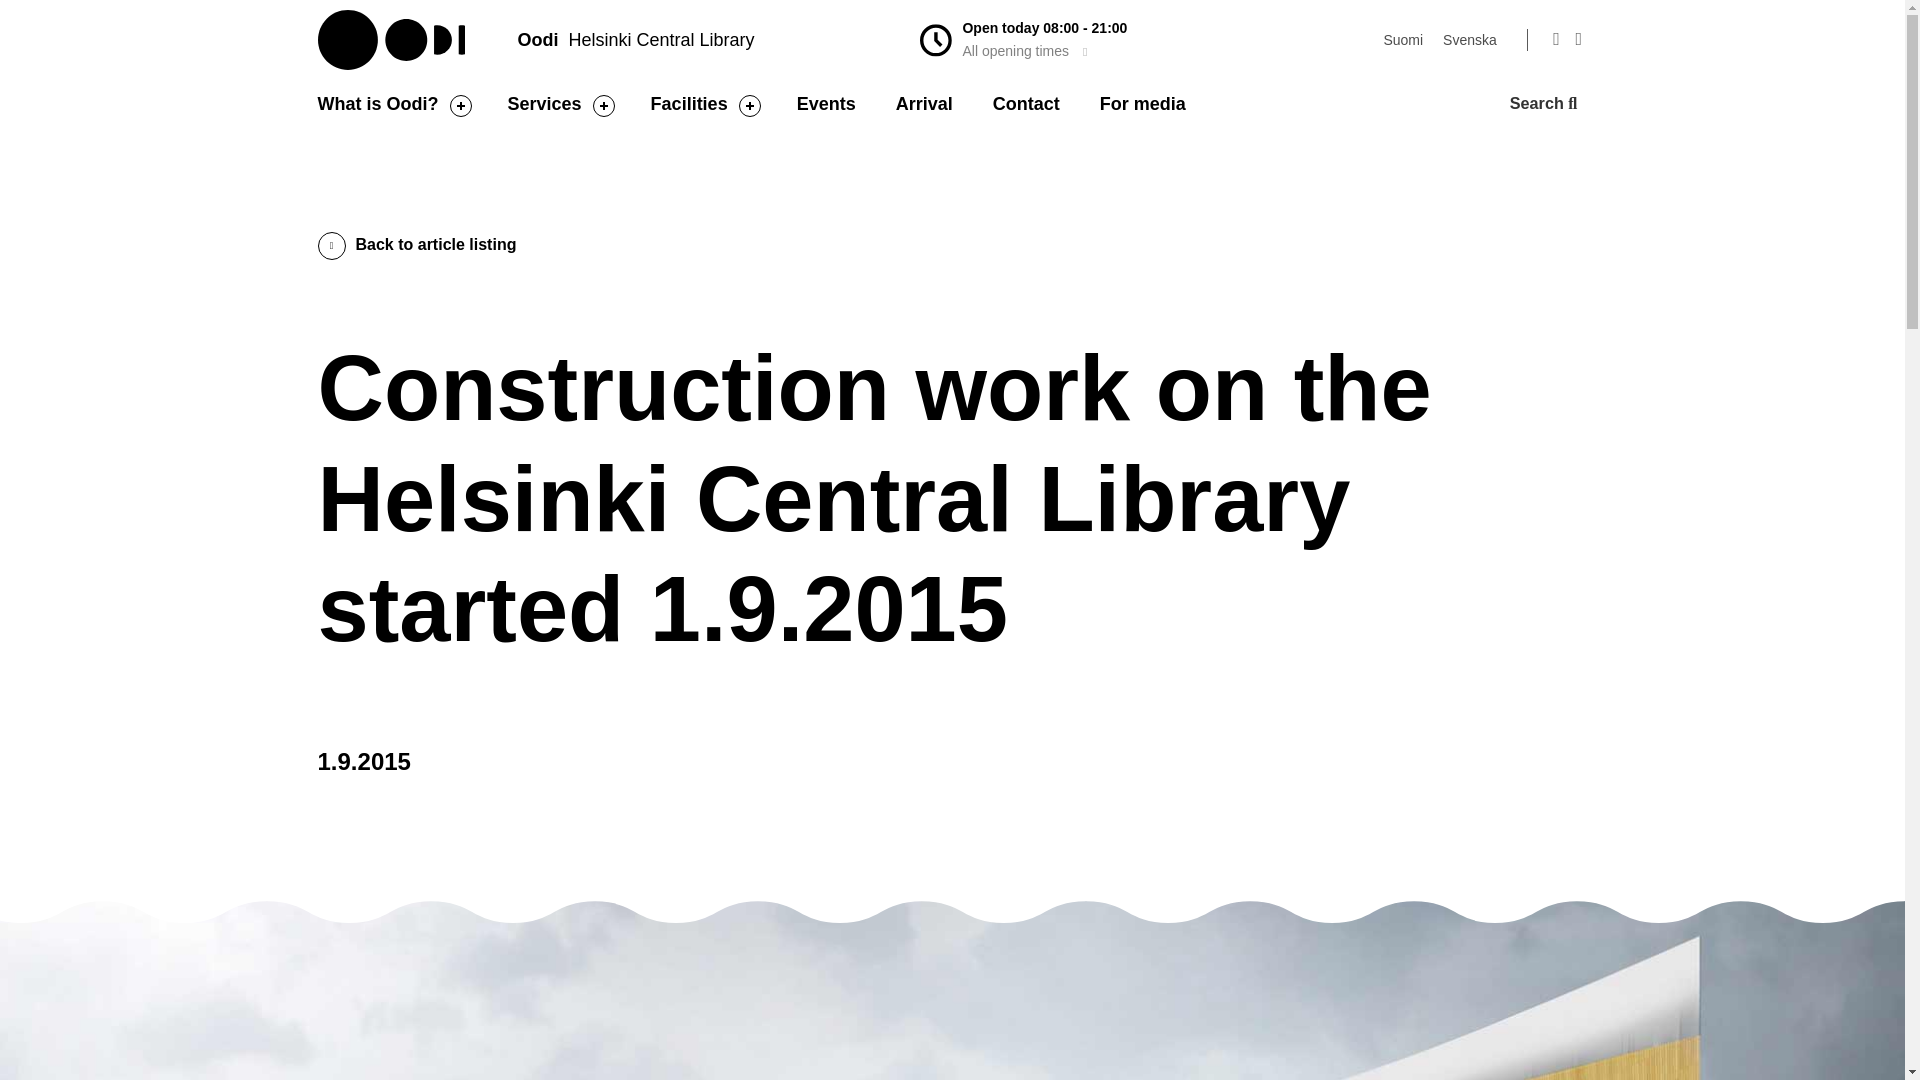 This screenshot has width=1920, height=1080. What do you see at coordinates (924, 104) in the screenshot?
I see `Arrival` at bounding box center [924, 104].